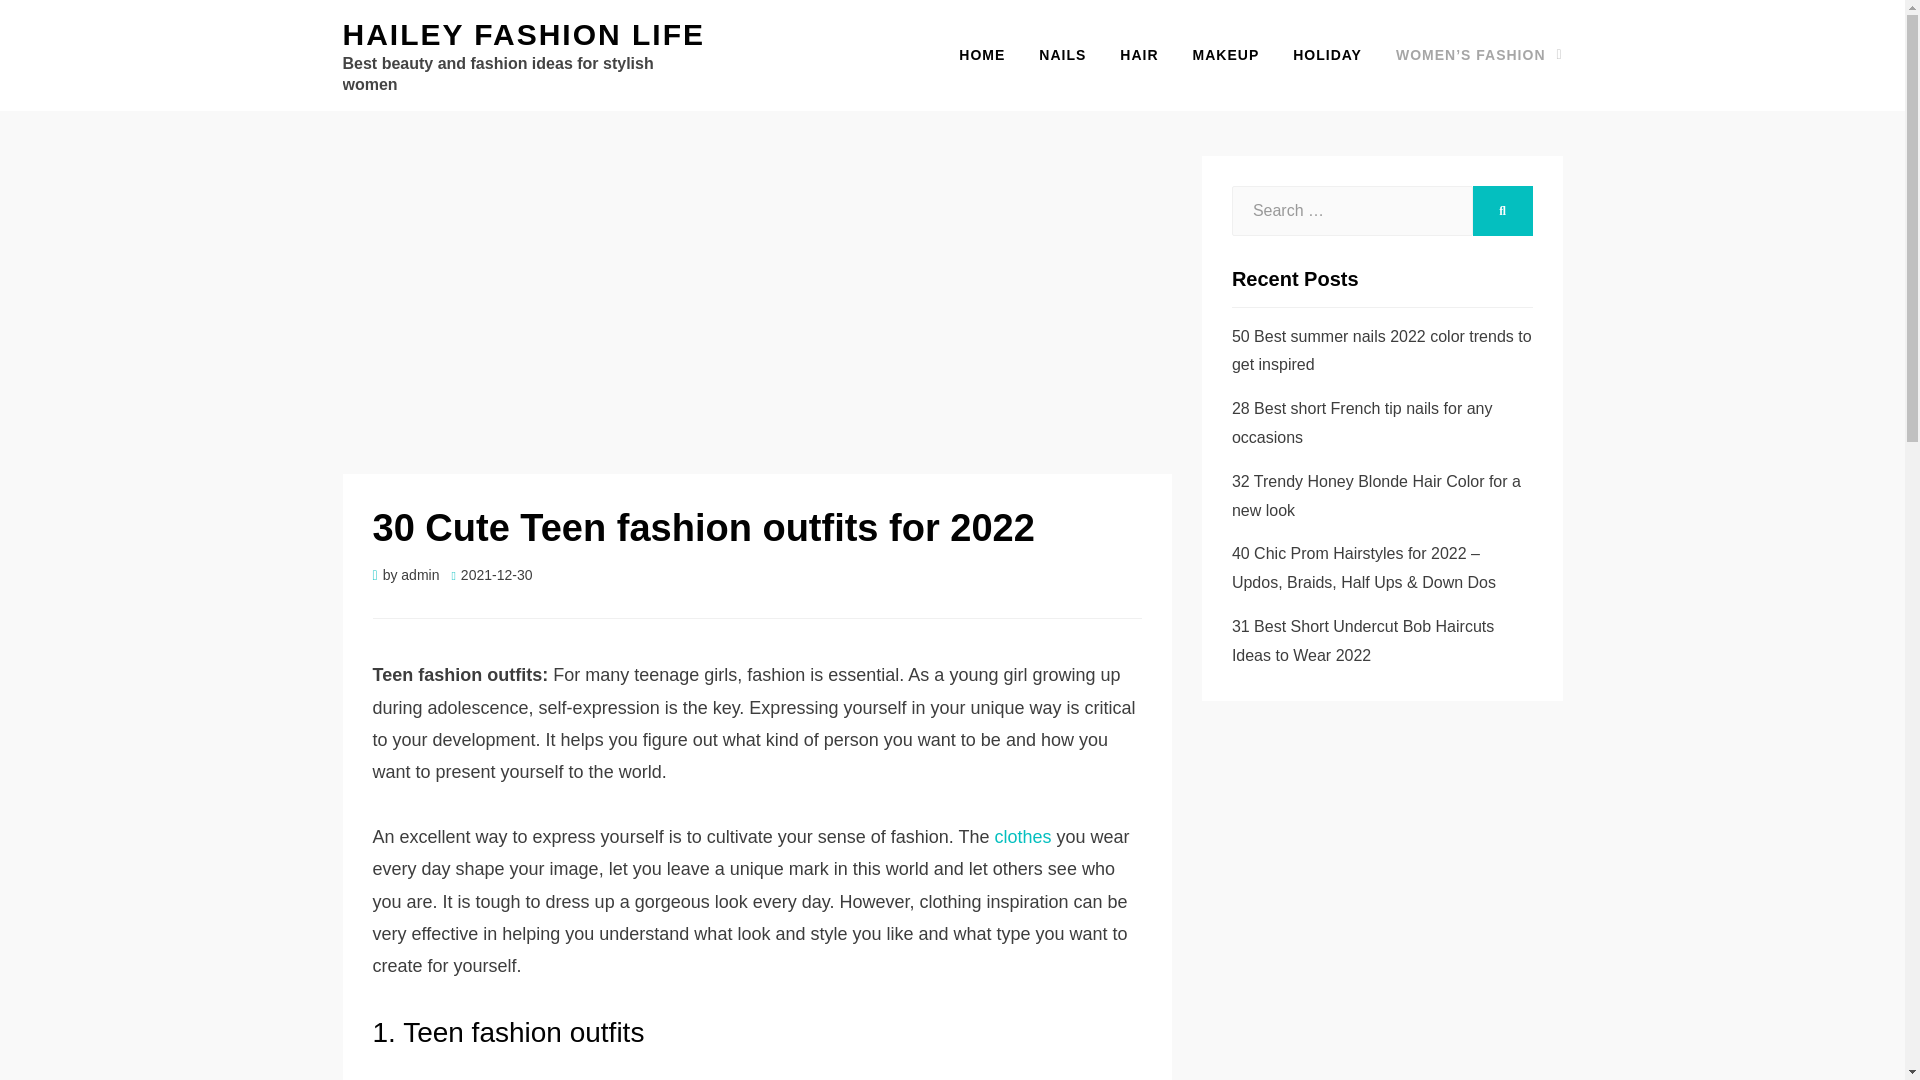 The image size is (1920, 1080). Describe the element at coordinates (1022, 836) in the screenshot. I see `clothes` at that location.